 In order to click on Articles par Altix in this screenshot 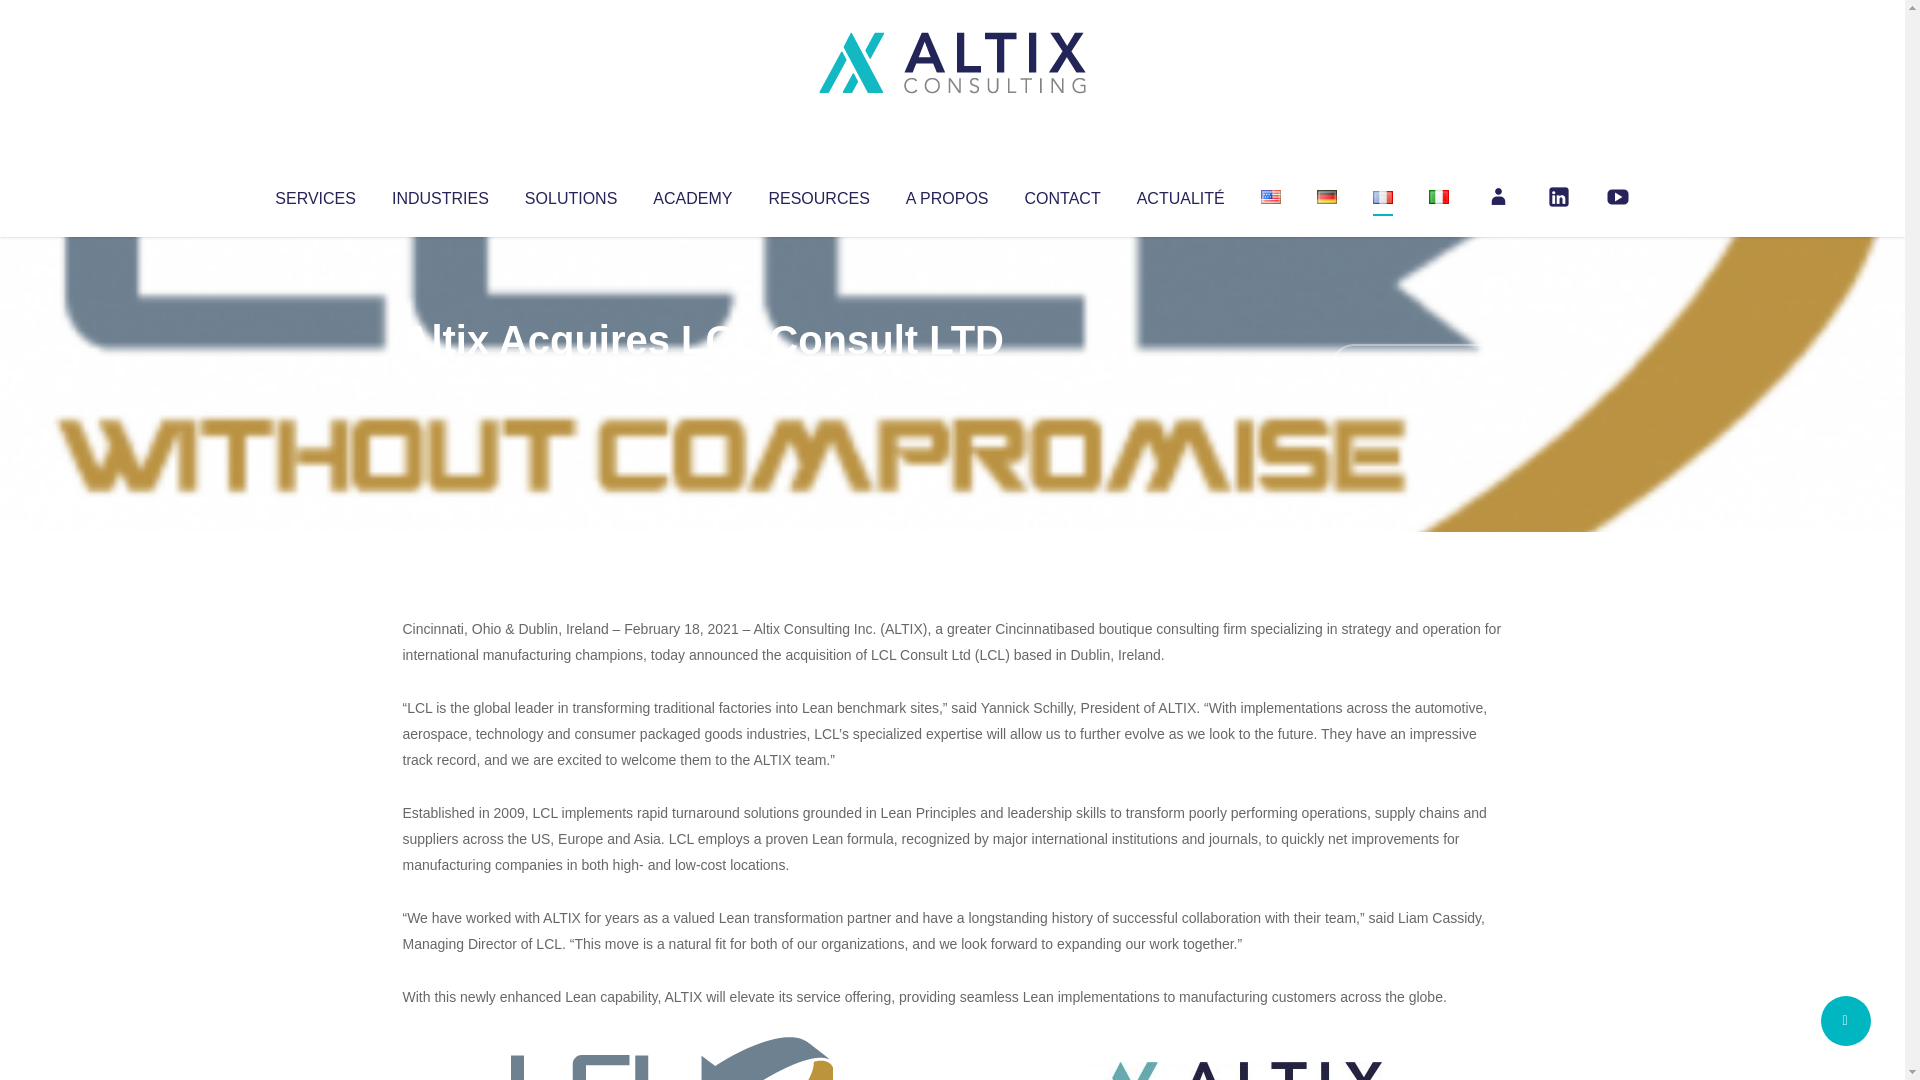, I will do `click(440, 380)`.